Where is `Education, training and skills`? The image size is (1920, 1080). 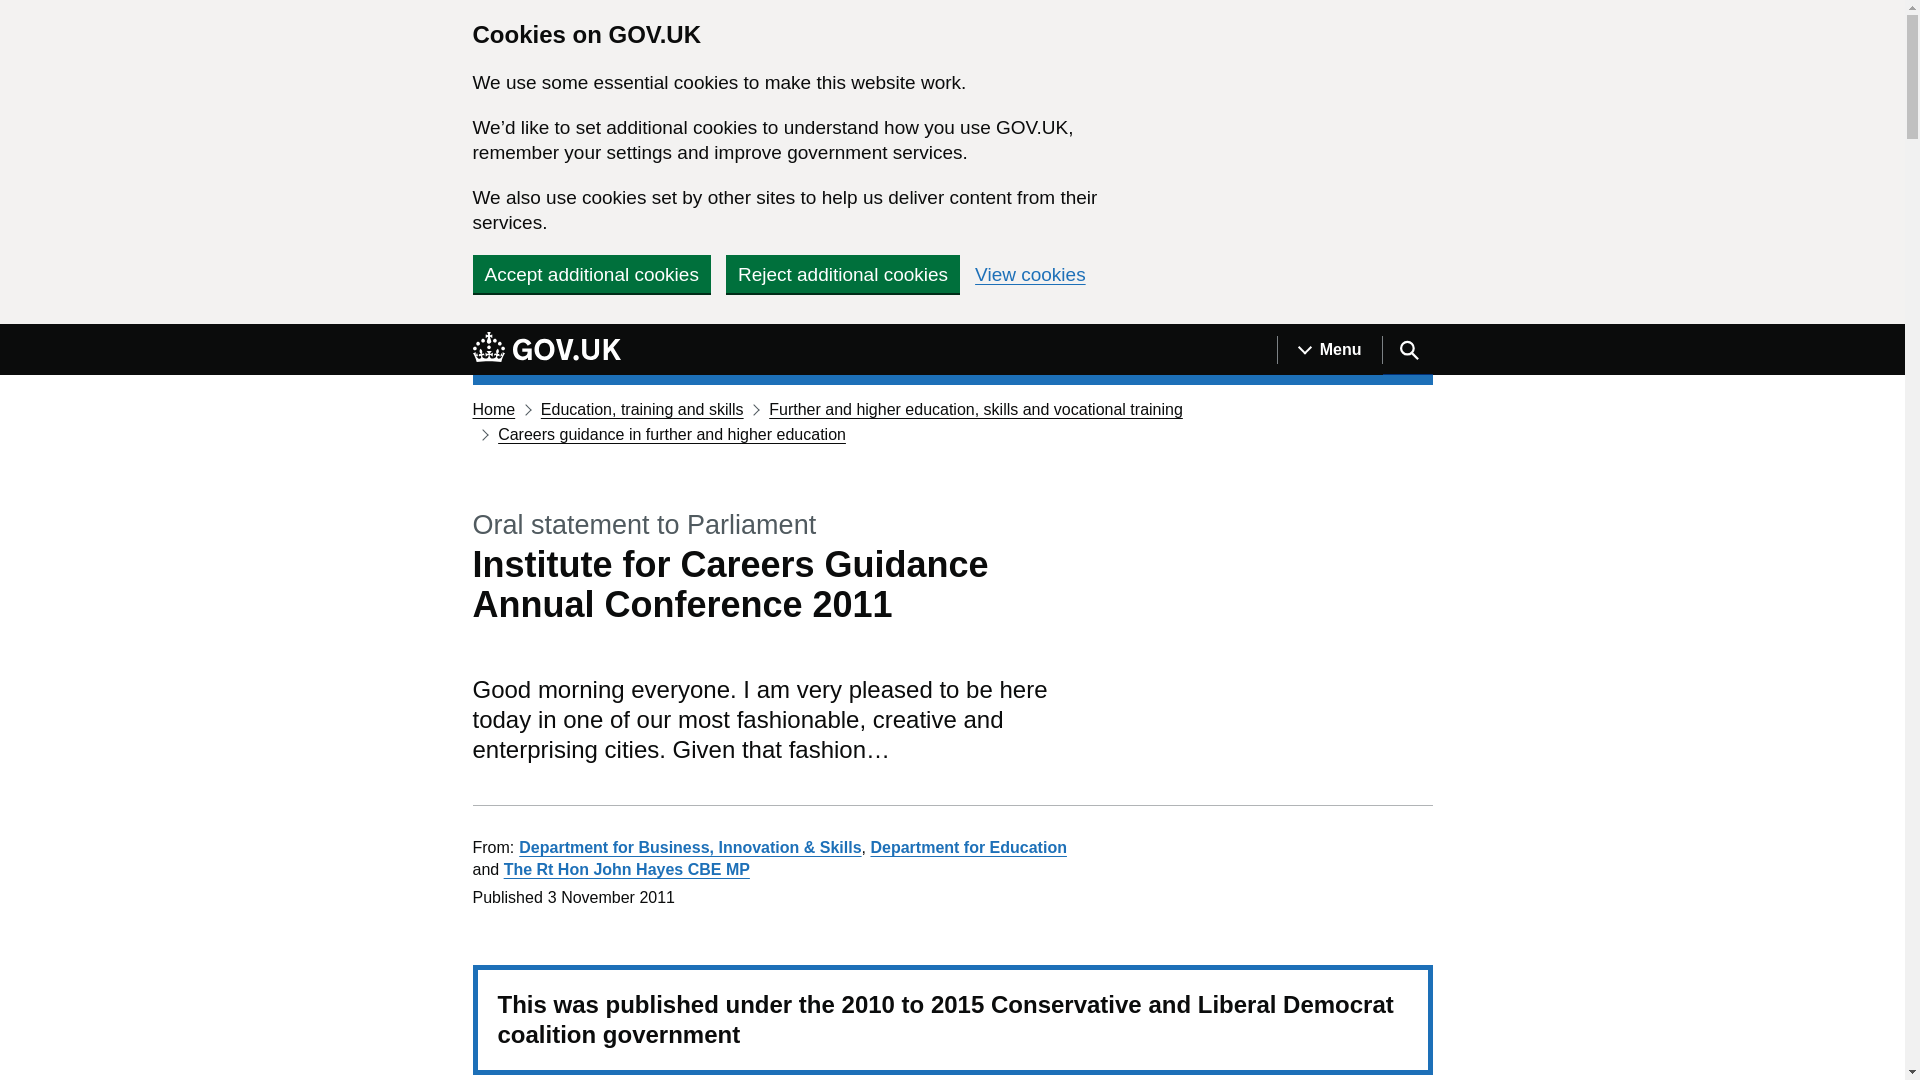 Education, training and skills is located at coordinates (642, 408).